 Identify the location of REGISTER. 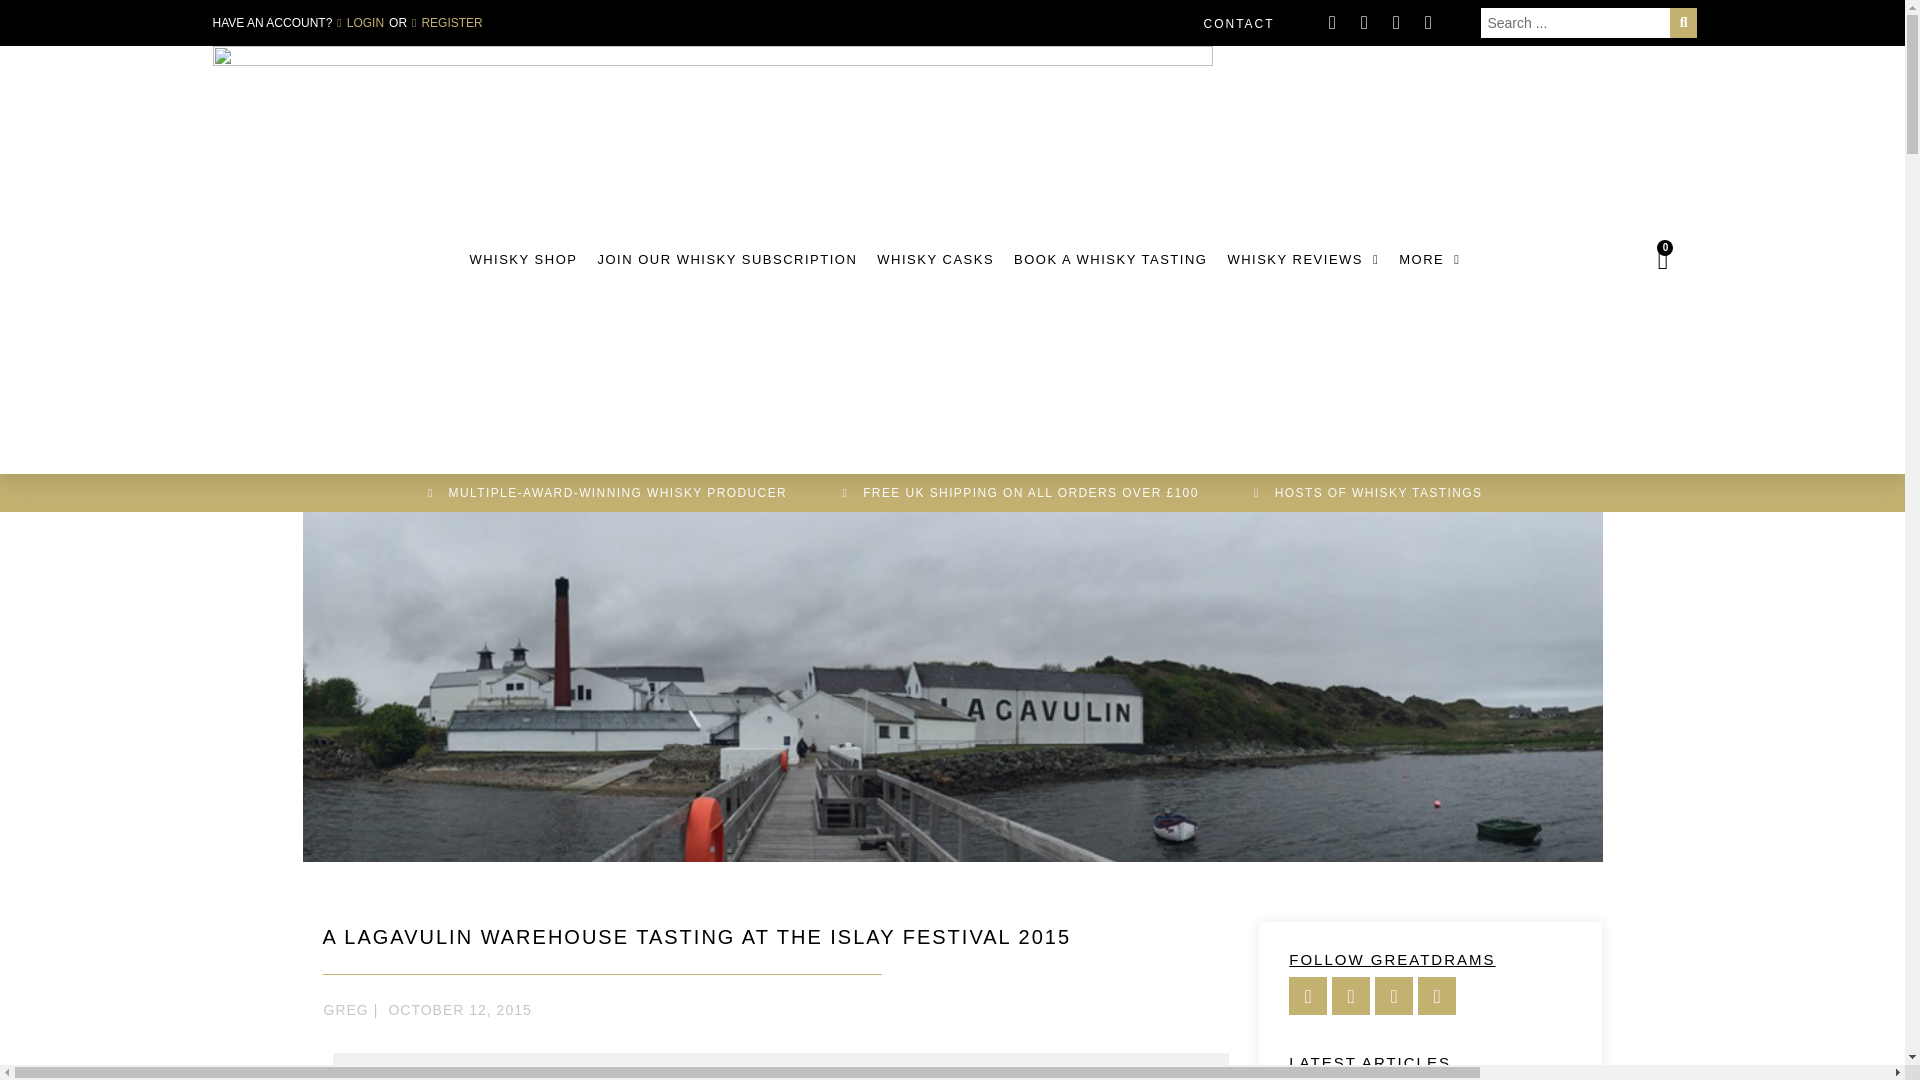
(448, 23).